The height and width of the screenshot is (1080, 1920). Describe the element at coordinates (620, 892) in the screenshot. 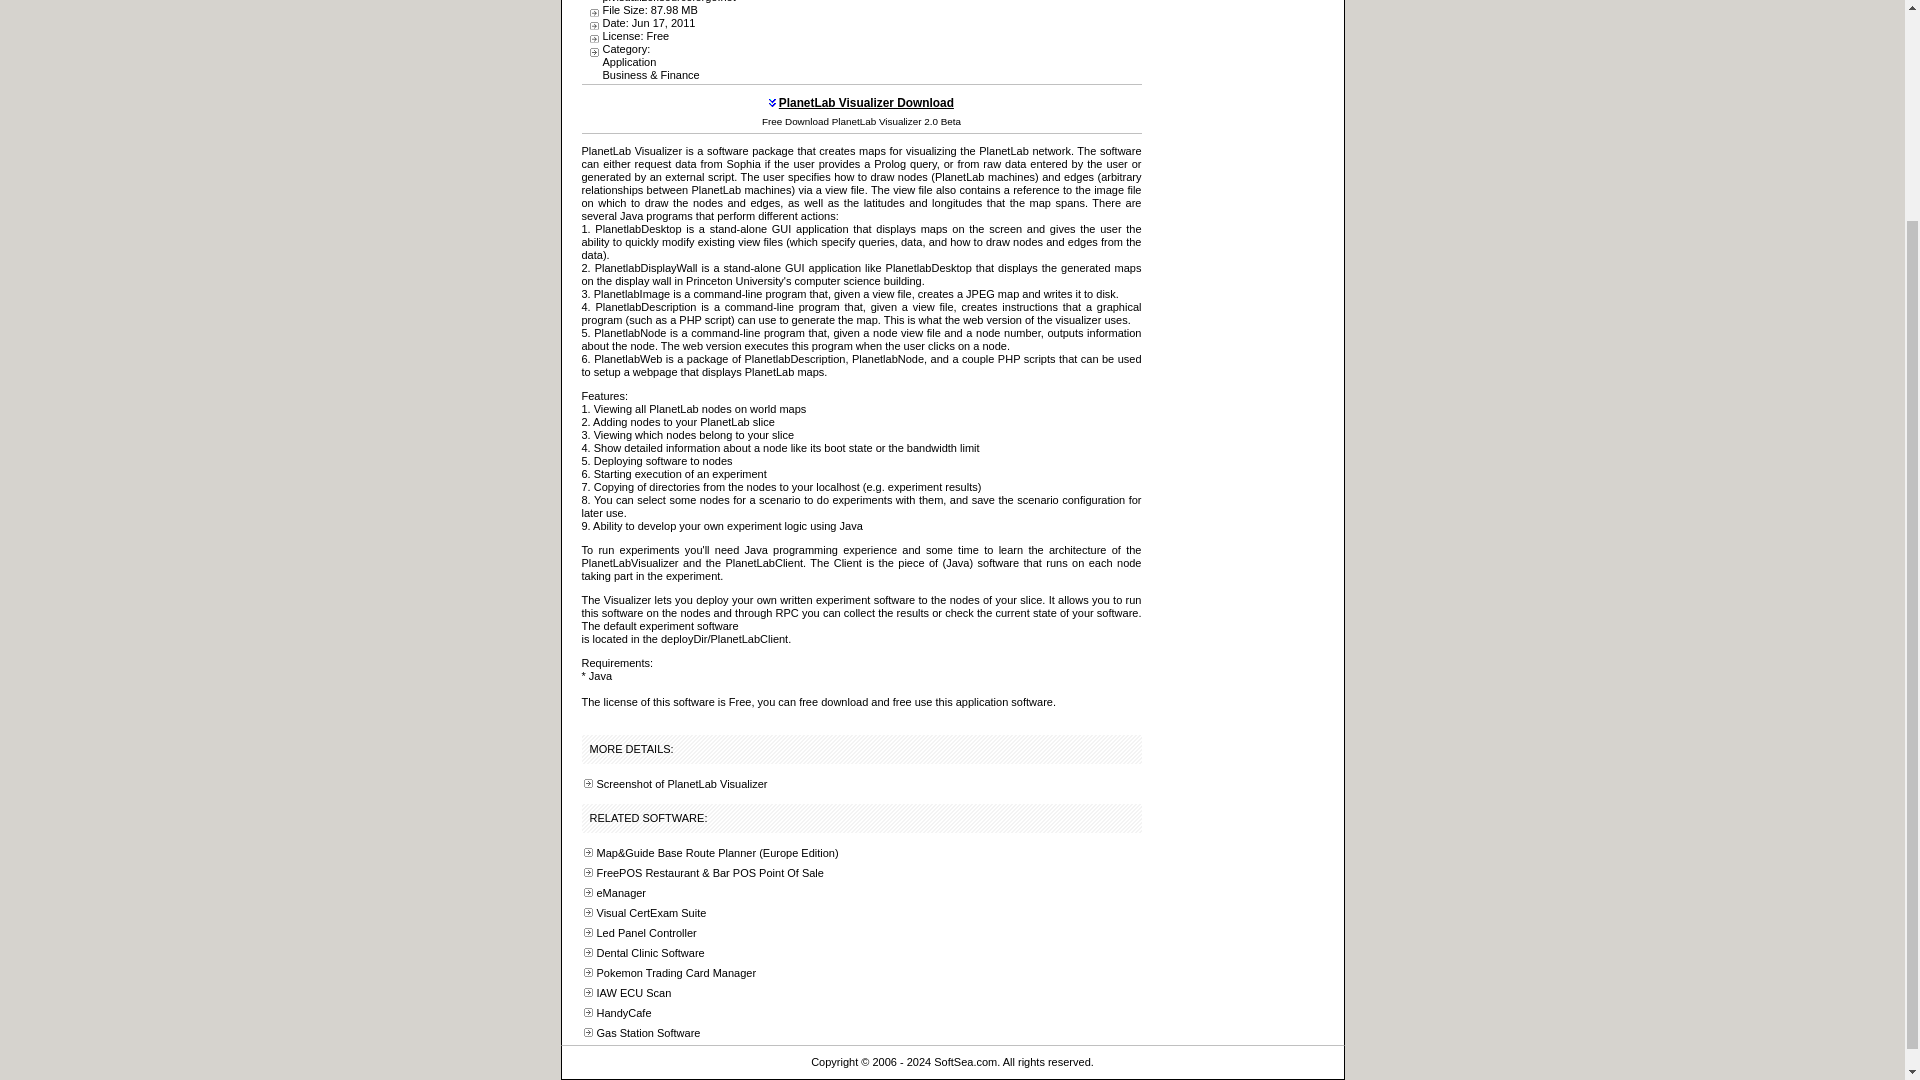

I see `eManager` at that location.